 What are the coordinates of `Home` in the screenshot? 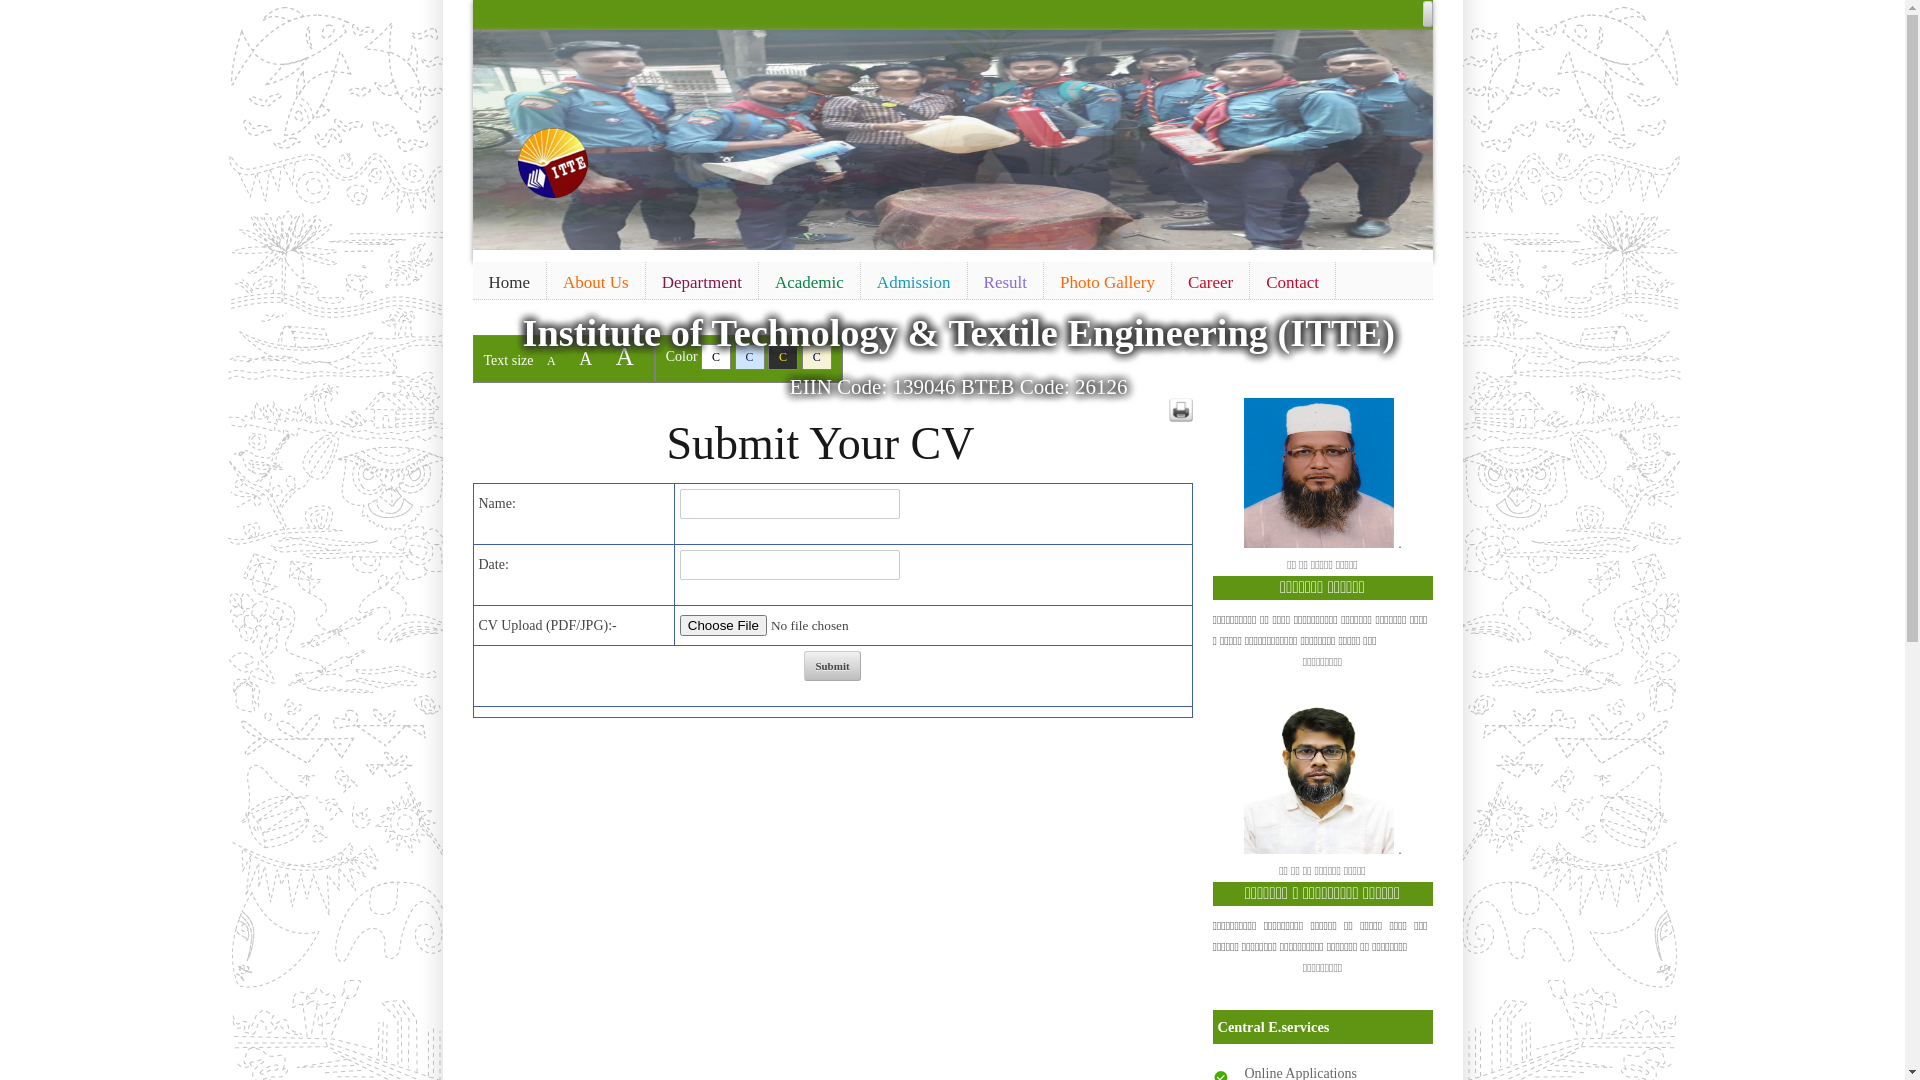 It's located at (509, 283).